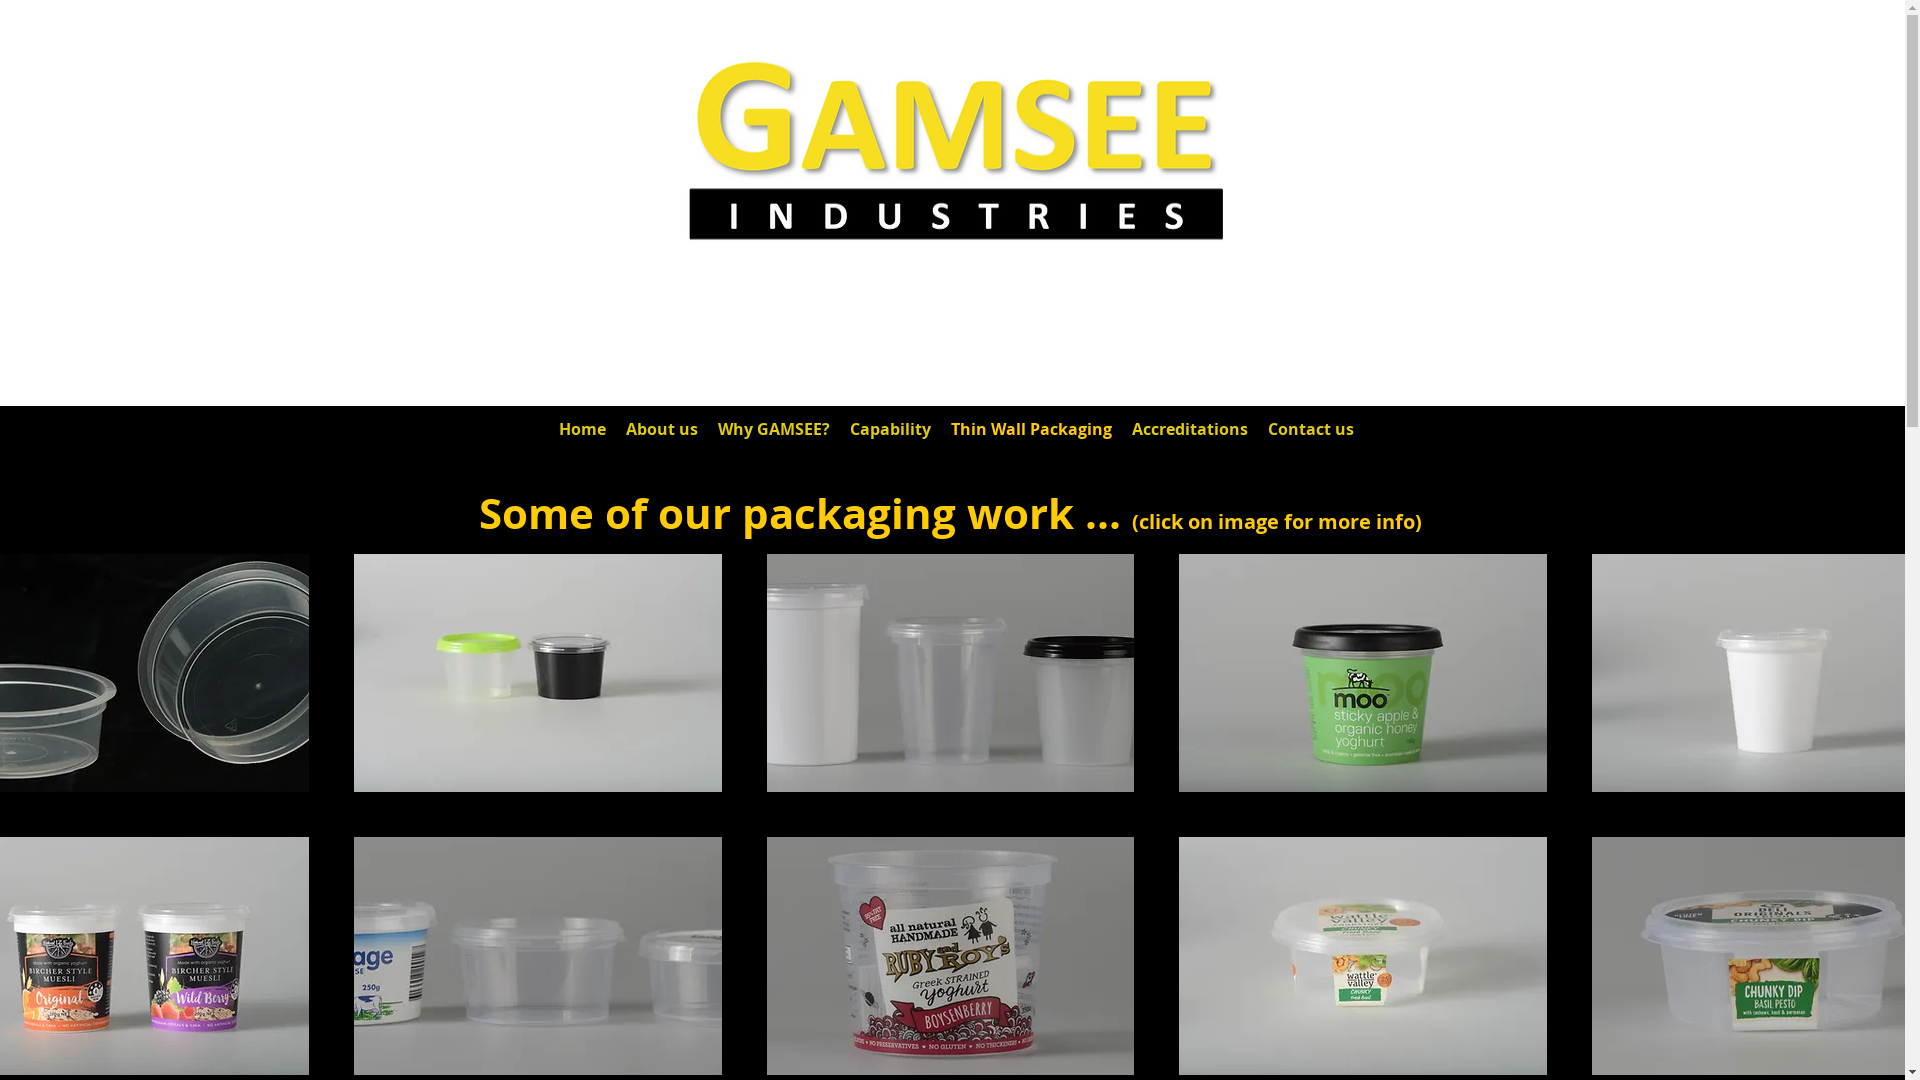 The height and width of the screenshot is (1080, 1920). Describe the element at coordinates (662, 430) in the screenshot. I see `About us` at that location.